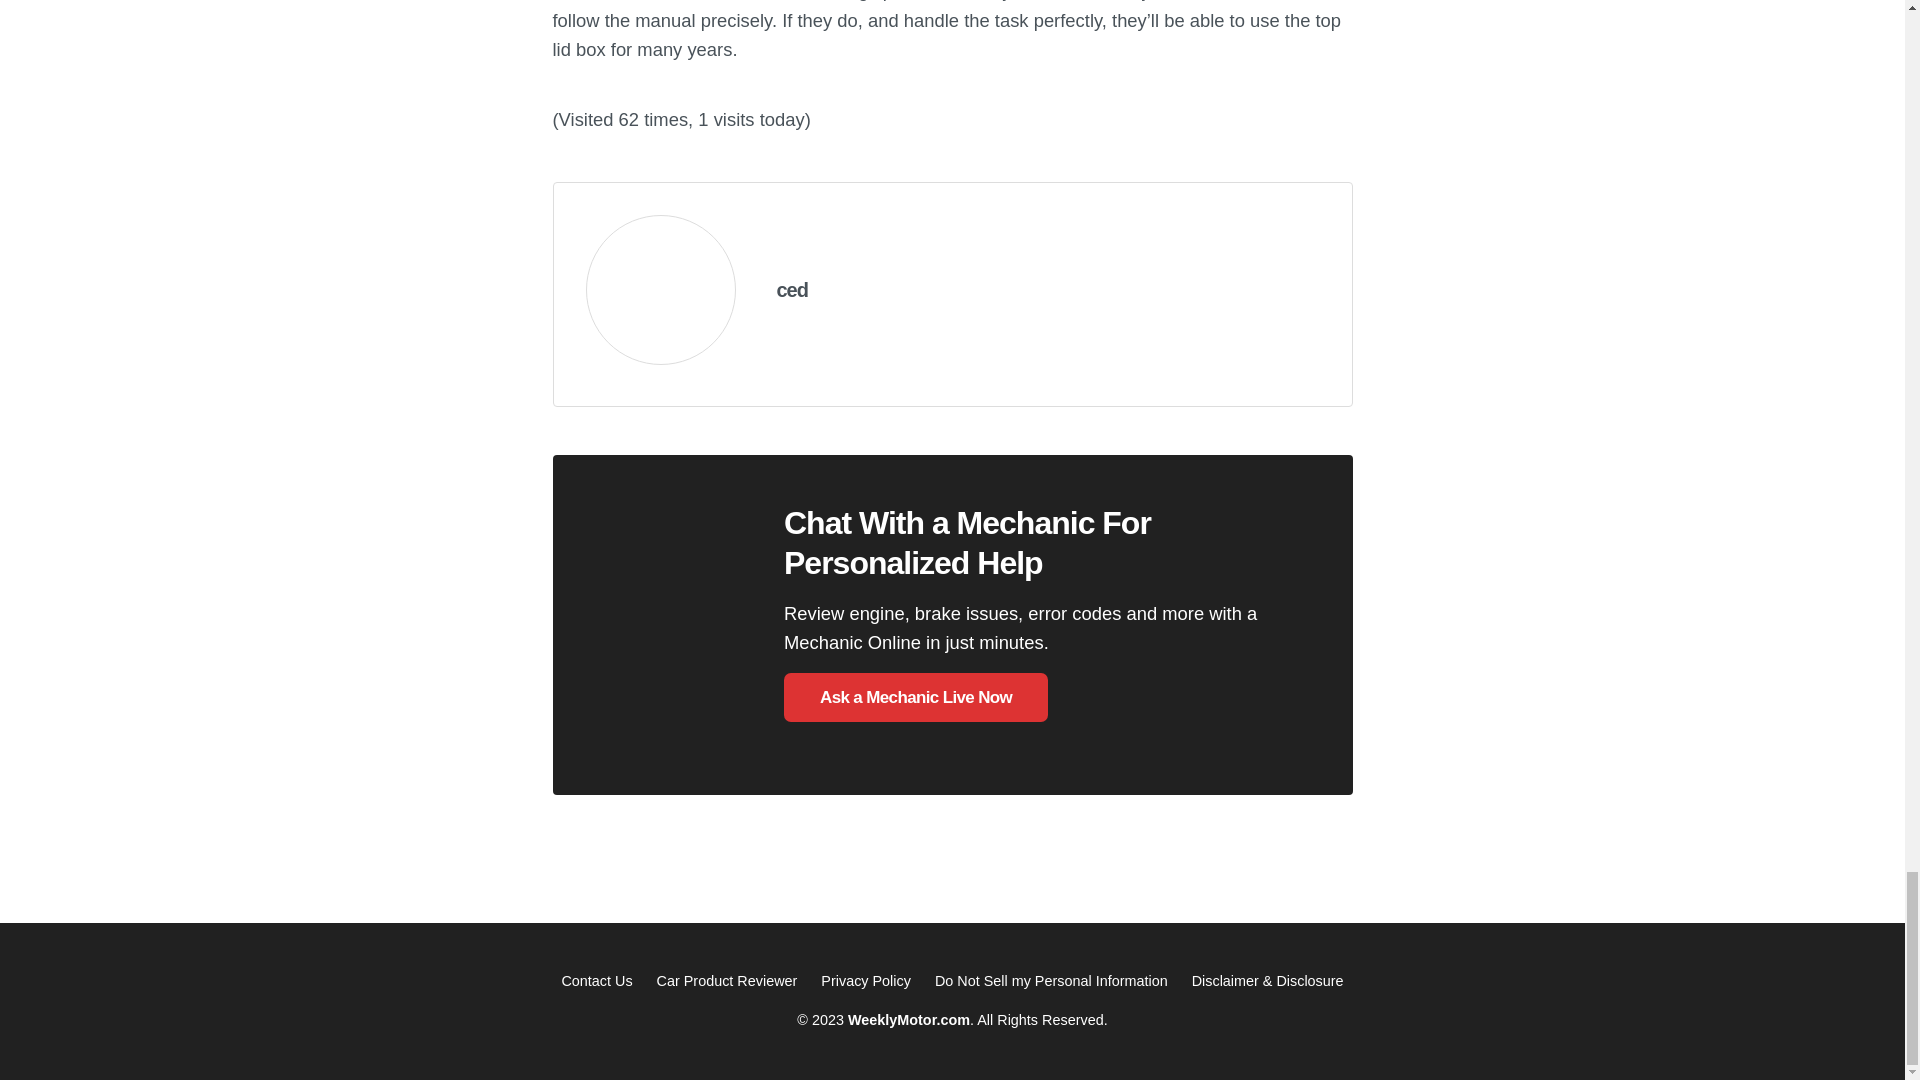 This screenshot has width=1920, height=1080. What do you see at coordinates (1051, 981) in the screenshot?
I see `Do Not Sell my Personal Information` at bounding box center [1051, 981].